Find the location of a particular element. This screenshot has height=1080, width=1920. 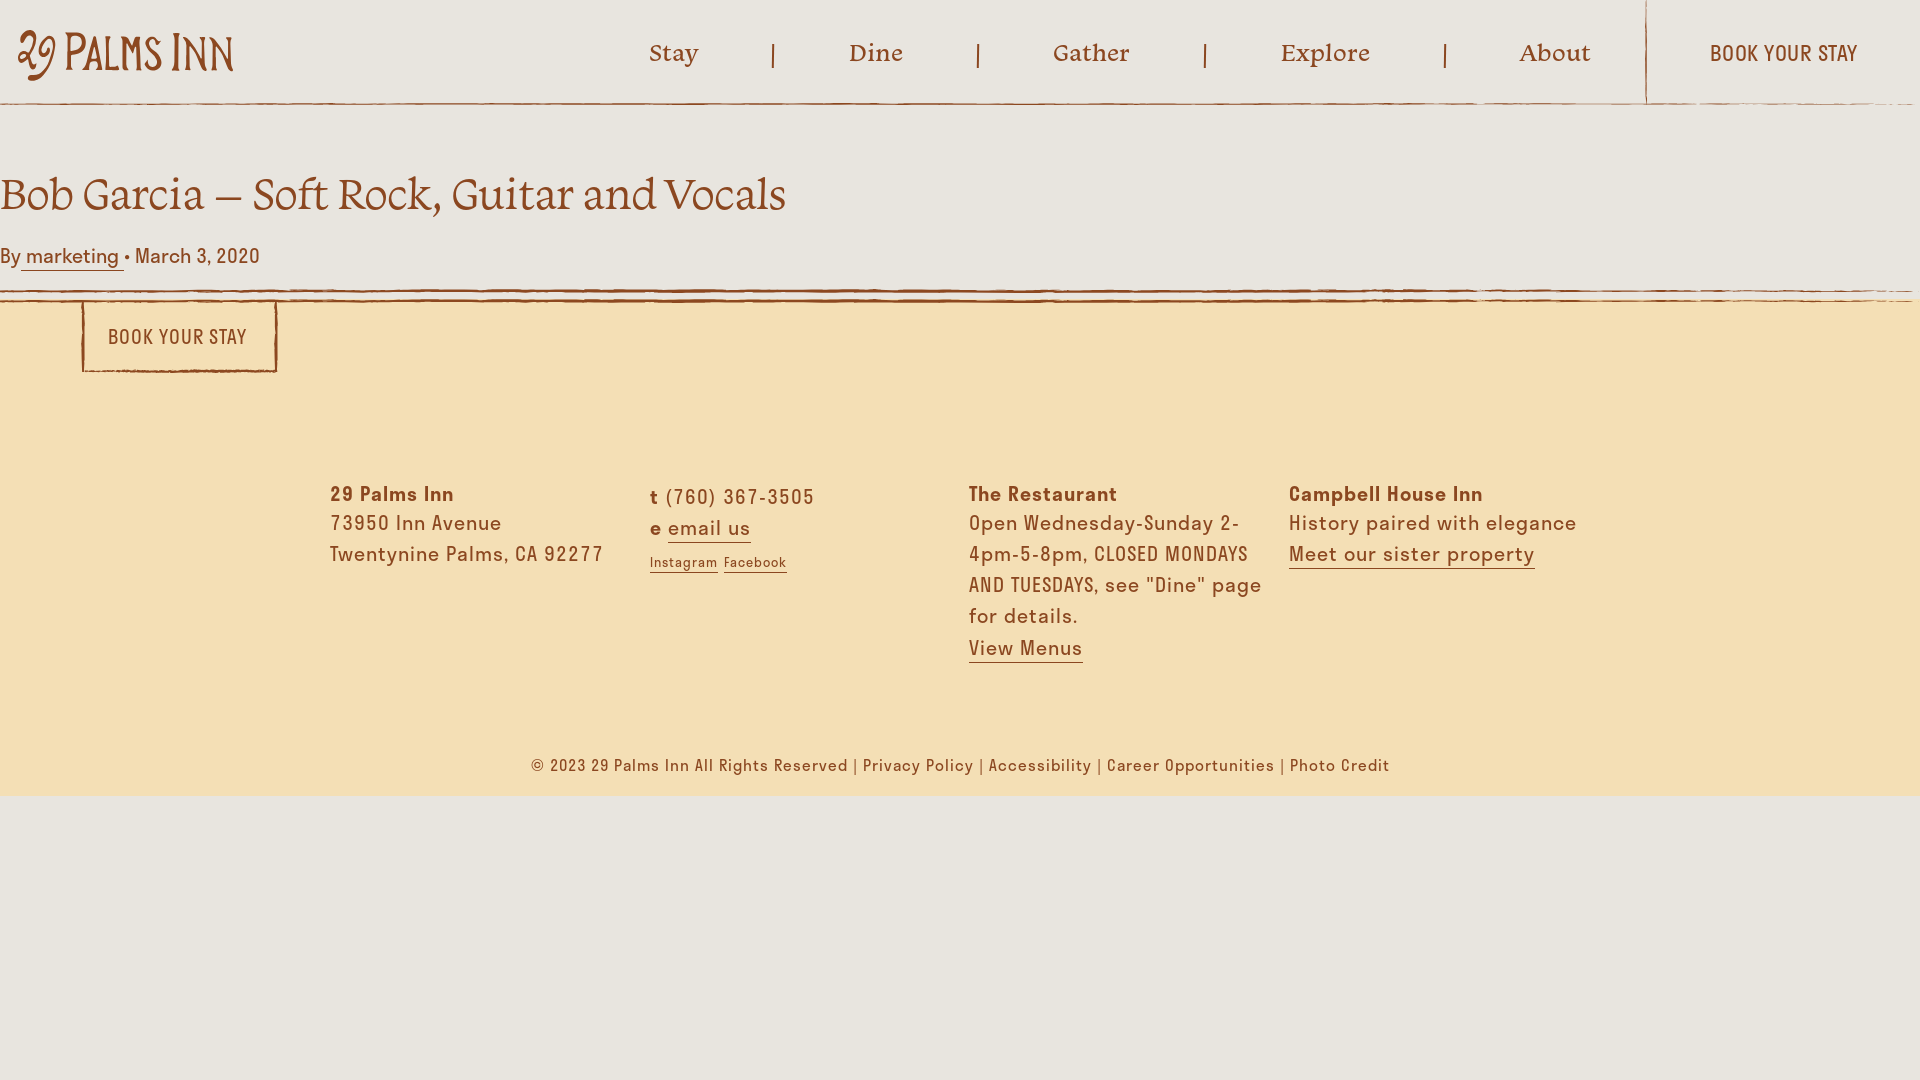

Dine is located at coordinates (875, 52).